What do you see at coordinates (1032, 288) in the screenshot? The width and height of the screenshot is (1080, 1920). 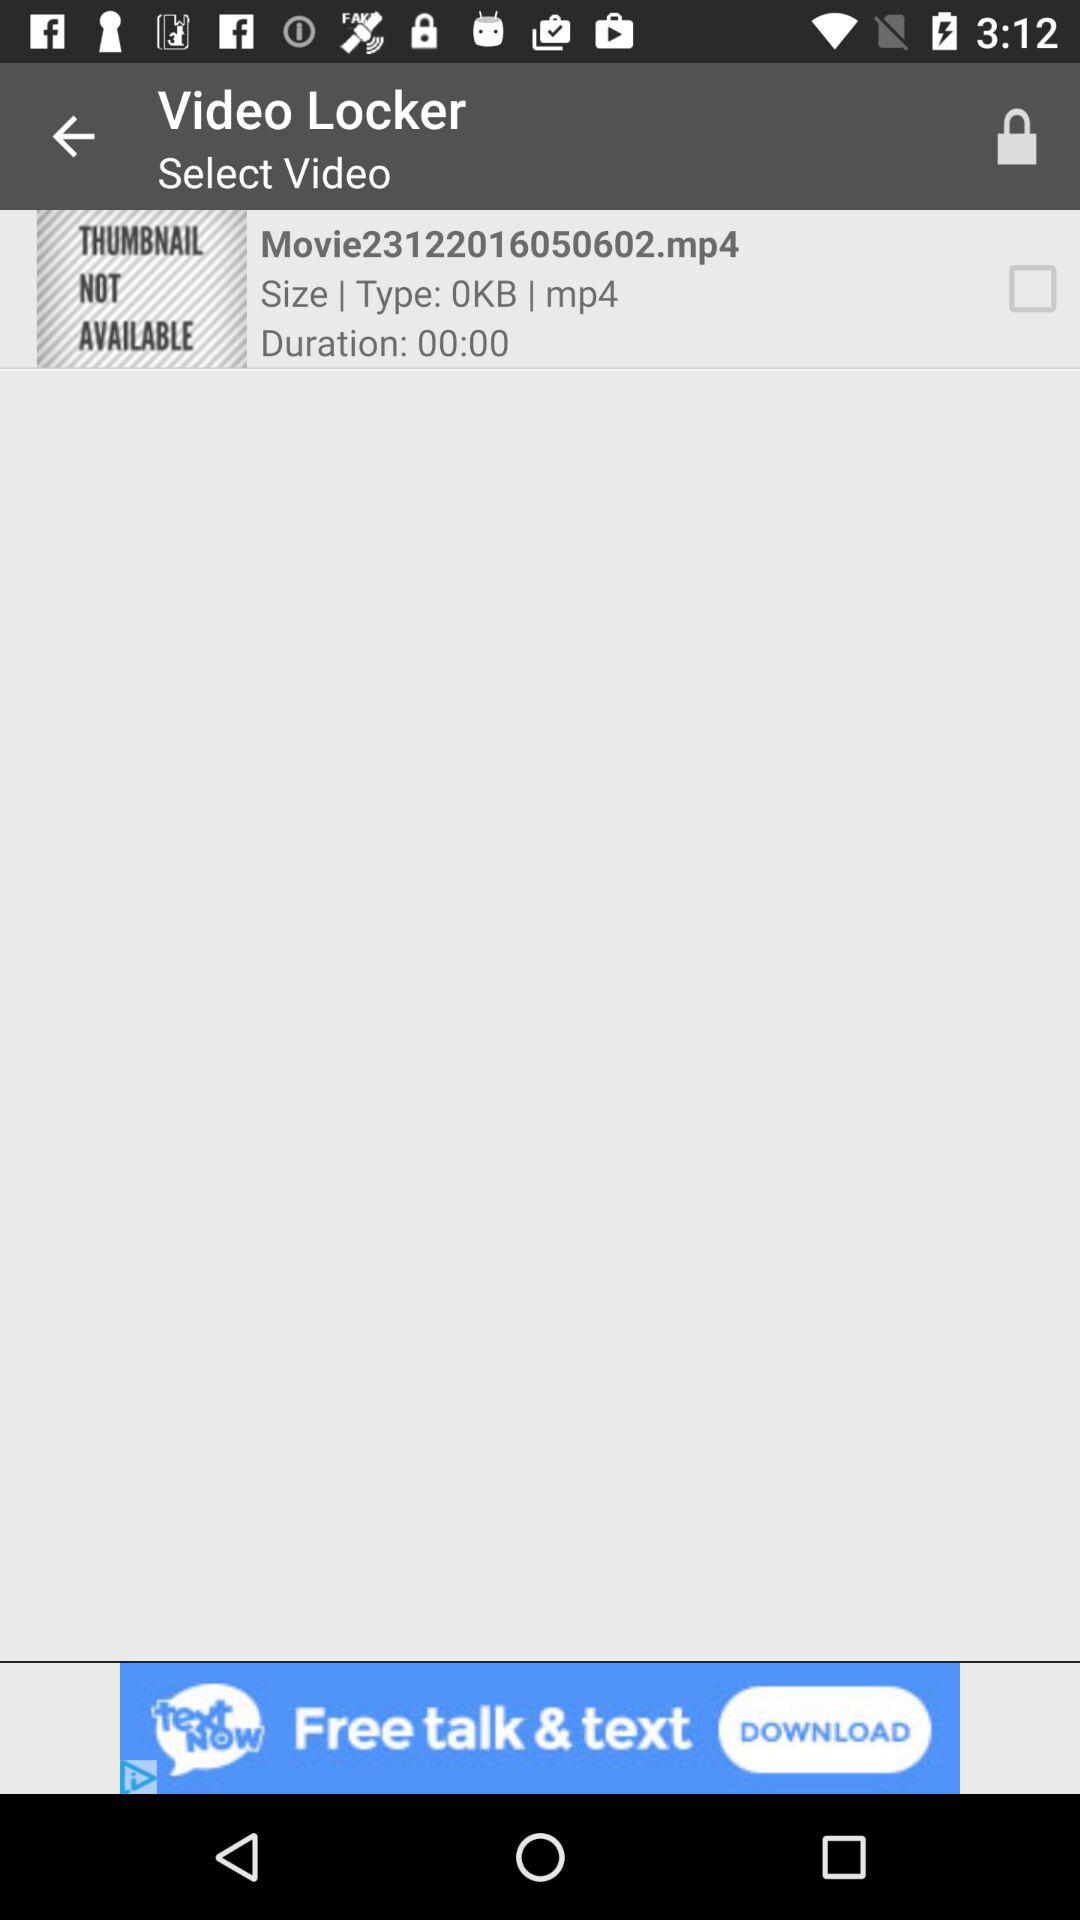 I see `tap the icon next to the movie23122016050602.mp4 icon` at bounding box center [1032, 288].